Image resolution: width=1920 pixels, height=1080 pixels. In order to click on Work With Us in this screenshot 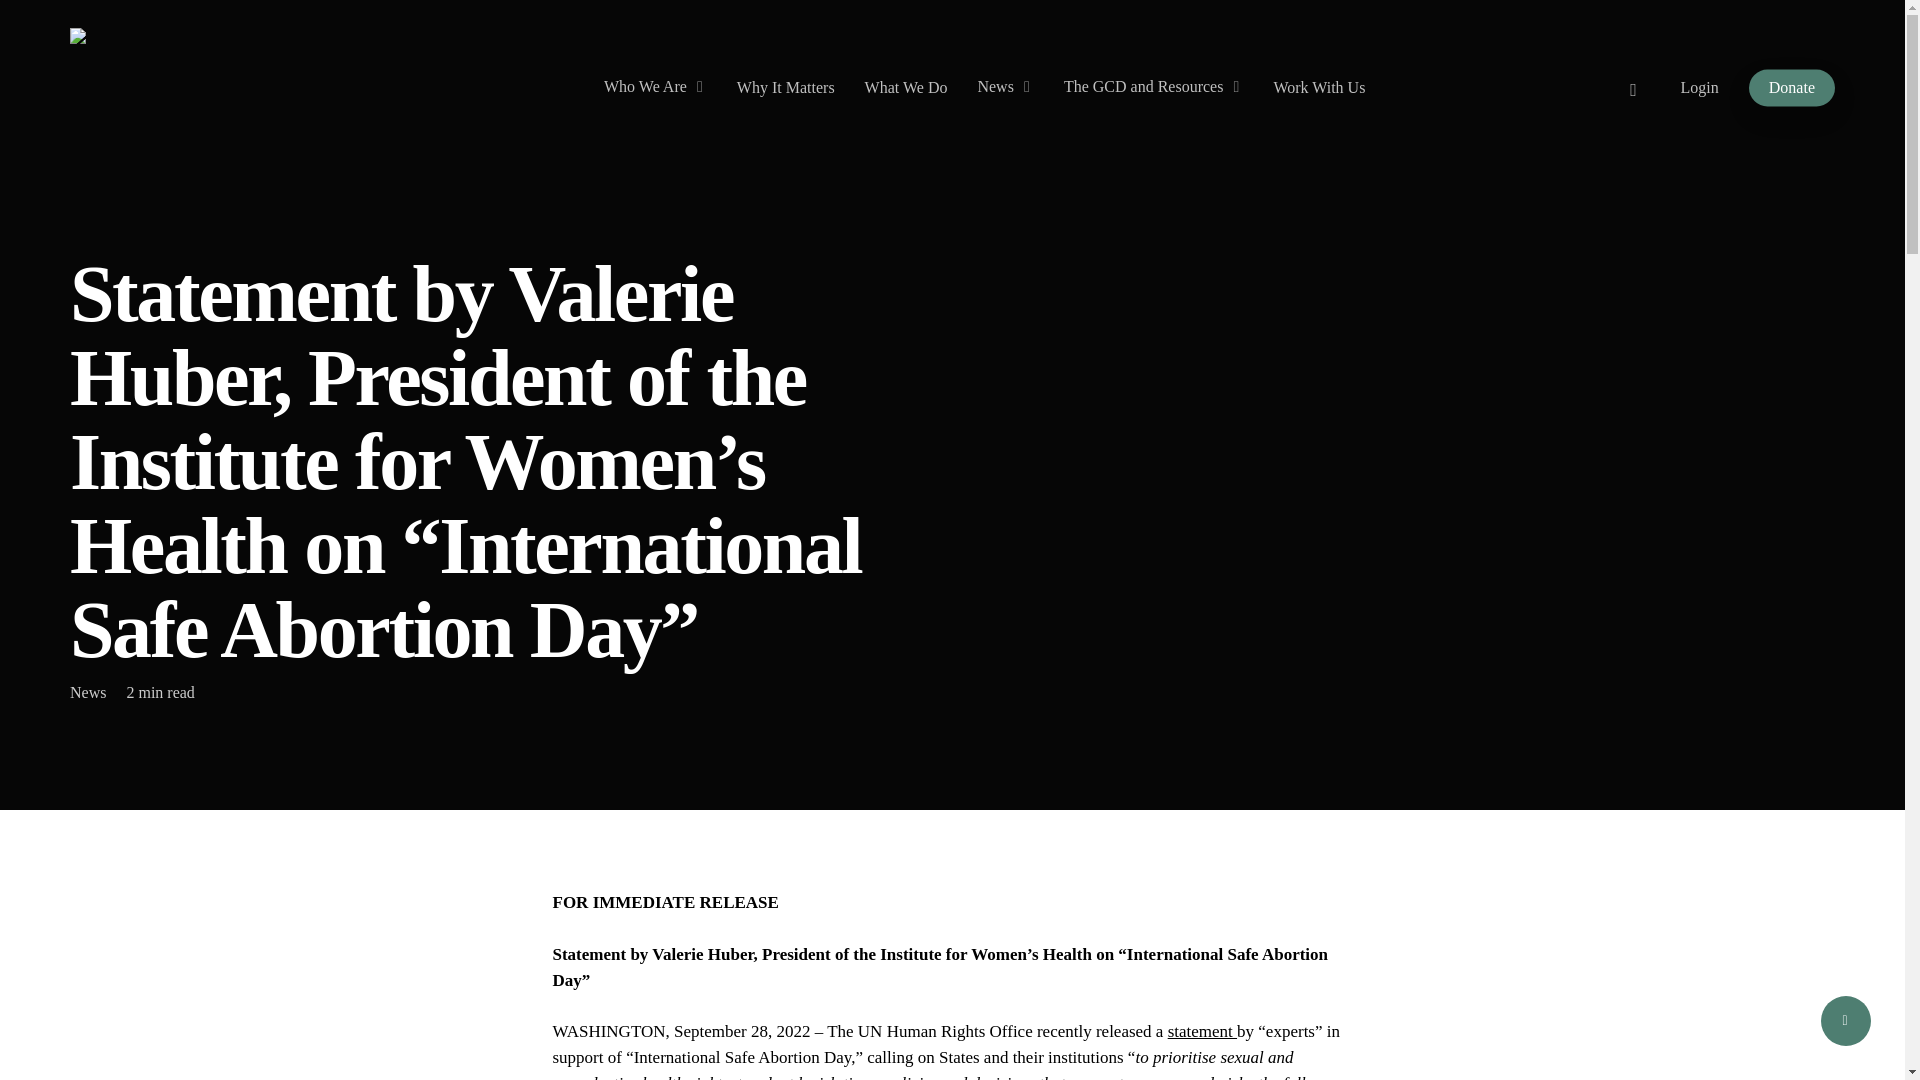, I will do `click(1318, 88)`.